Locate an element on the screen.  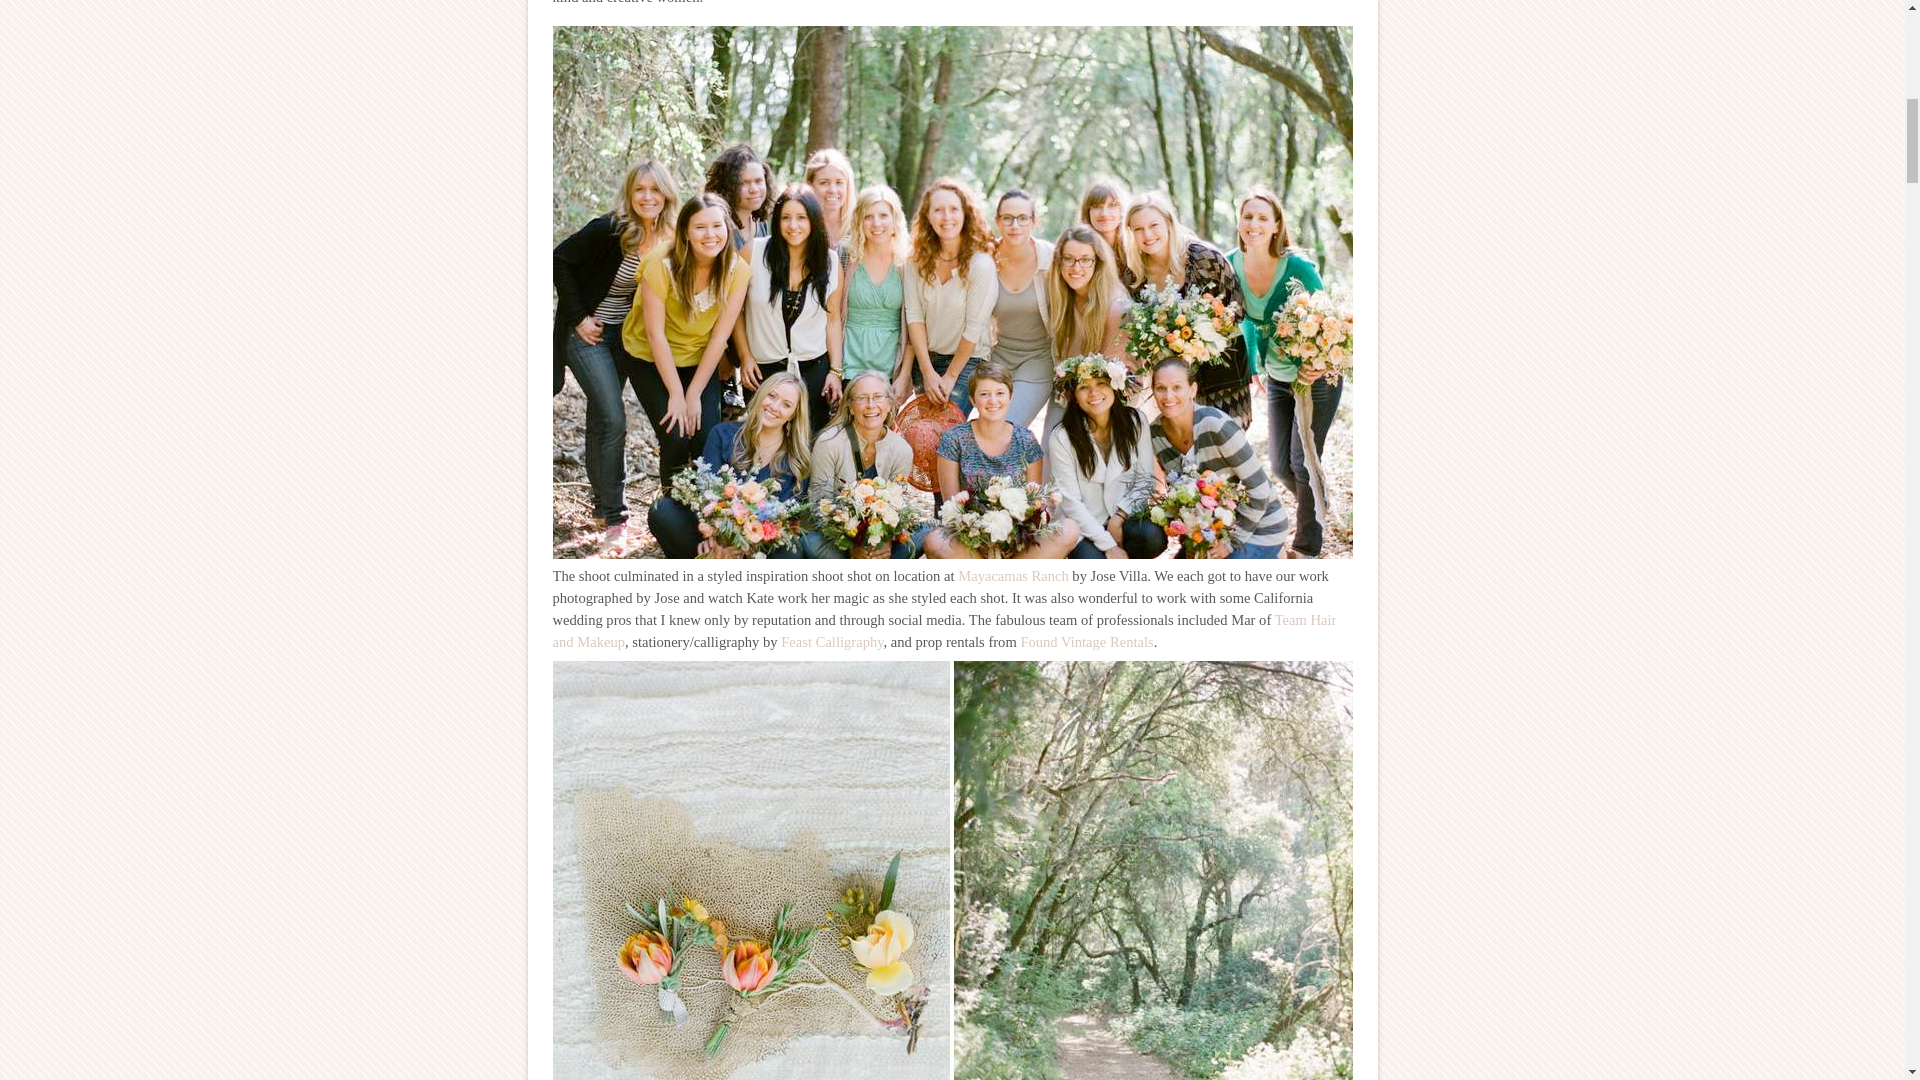
Team Hair and Makeup is located at coordinates (944, 631).